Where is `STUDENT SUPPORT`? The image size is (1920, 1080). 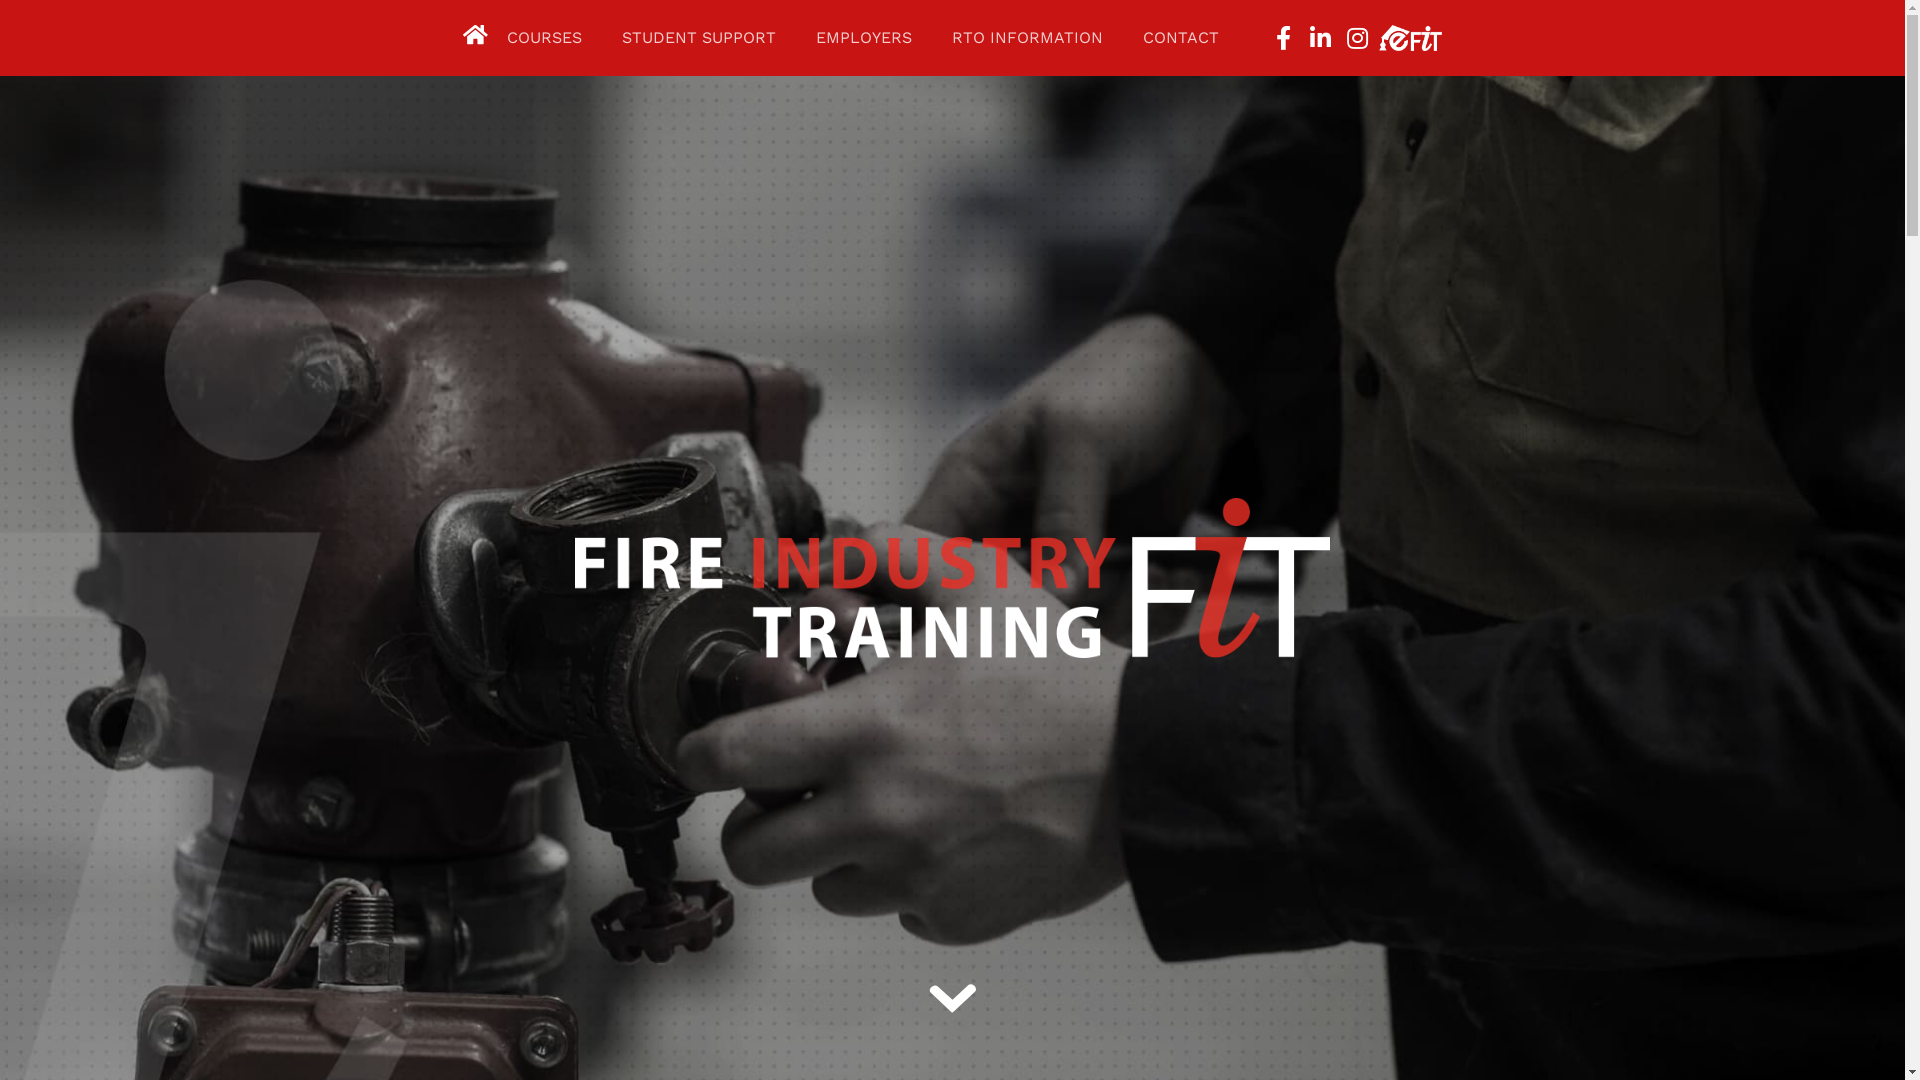 STUDENT SUPPORT is located at coordinates (699, 38).